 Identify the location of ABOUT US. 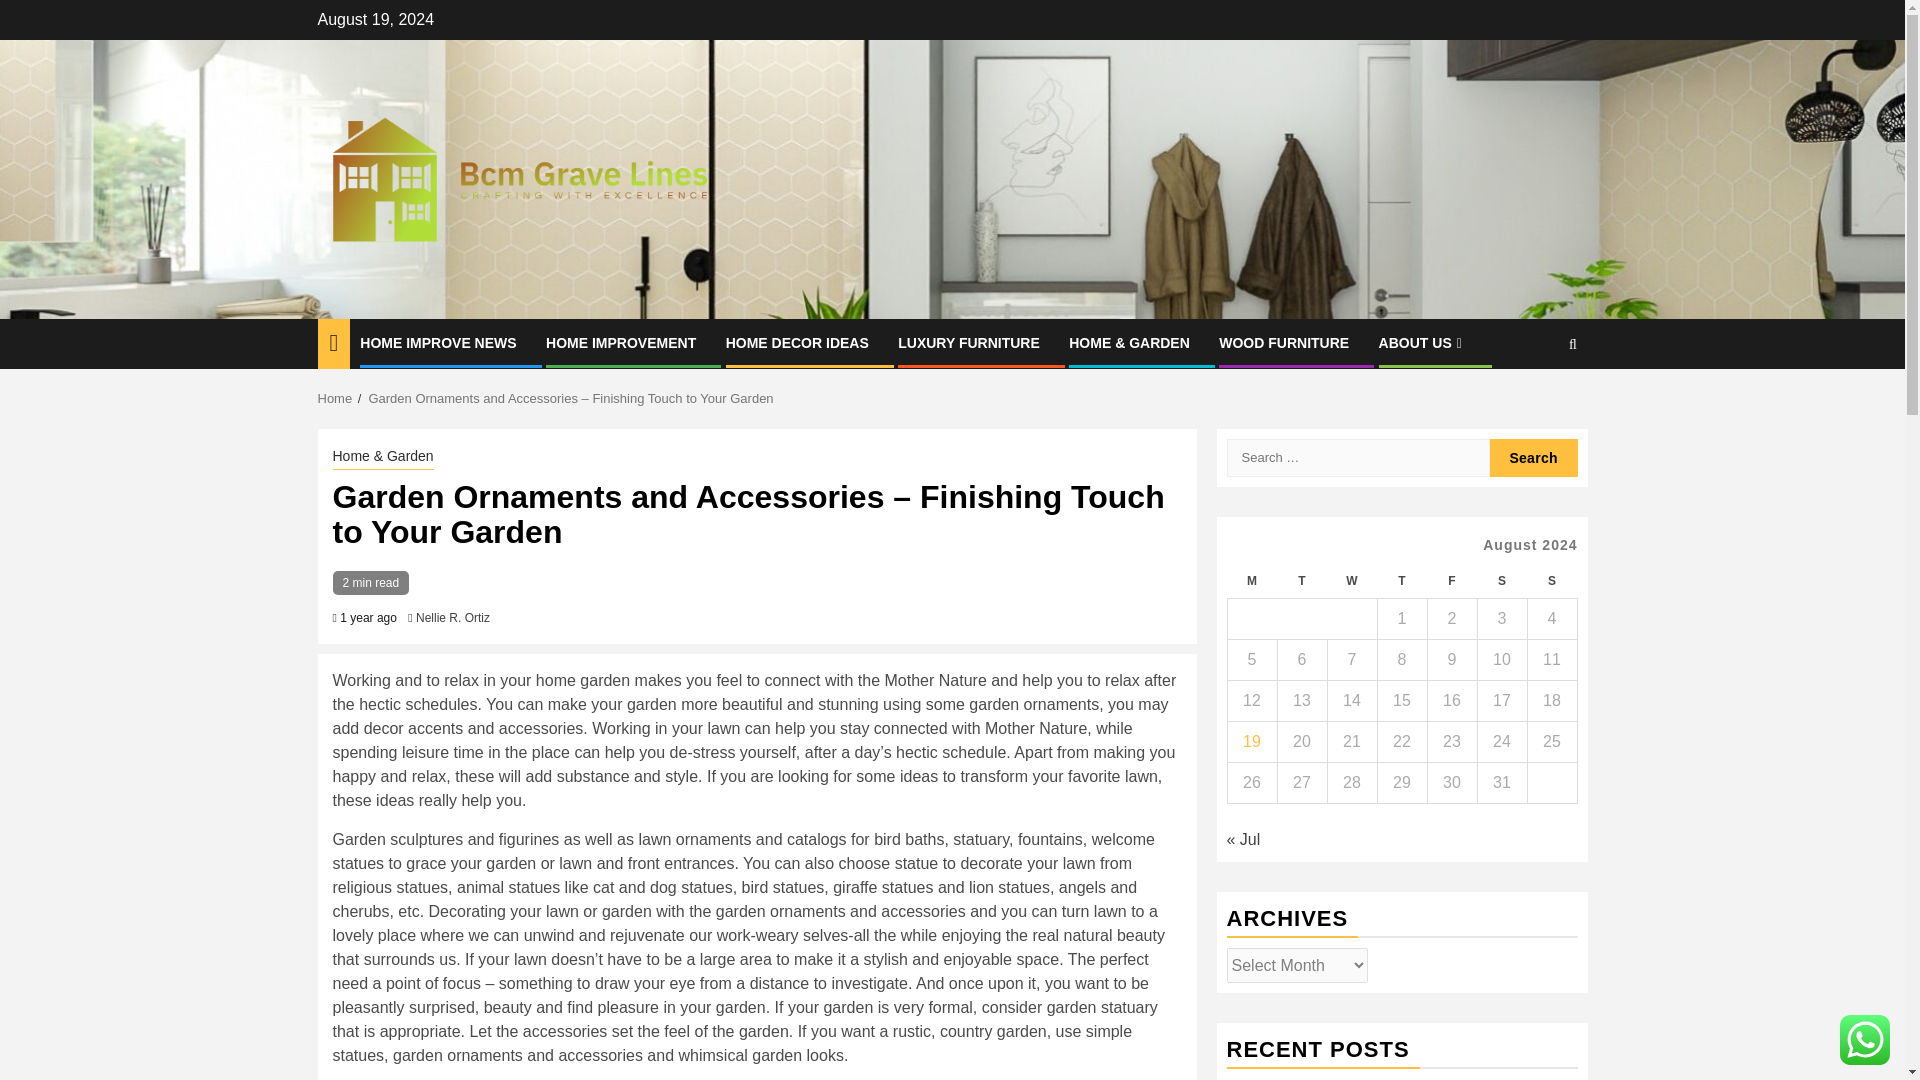
(1422, 342).